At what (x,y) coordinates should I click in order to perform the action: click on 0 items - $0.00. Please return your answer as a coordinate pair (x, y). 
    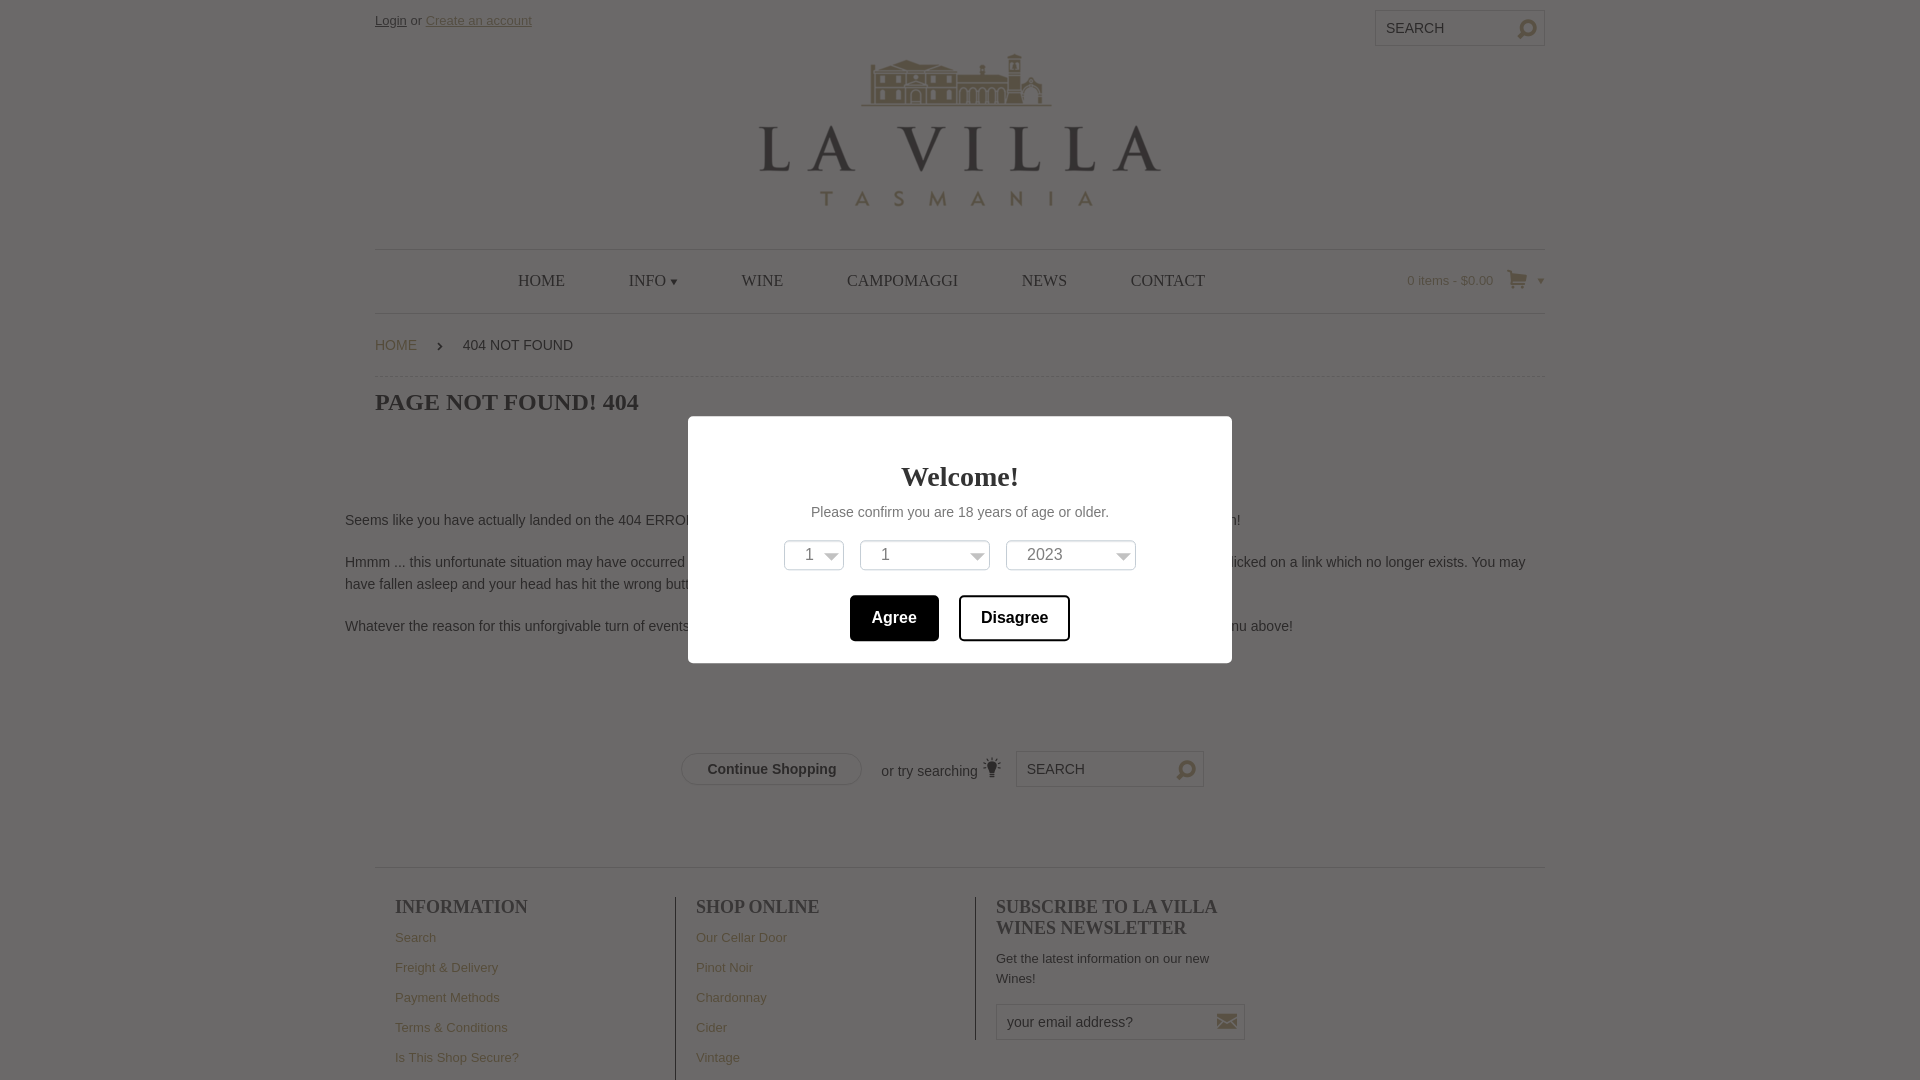
    Looking at the image, I should click on (1476, 280).